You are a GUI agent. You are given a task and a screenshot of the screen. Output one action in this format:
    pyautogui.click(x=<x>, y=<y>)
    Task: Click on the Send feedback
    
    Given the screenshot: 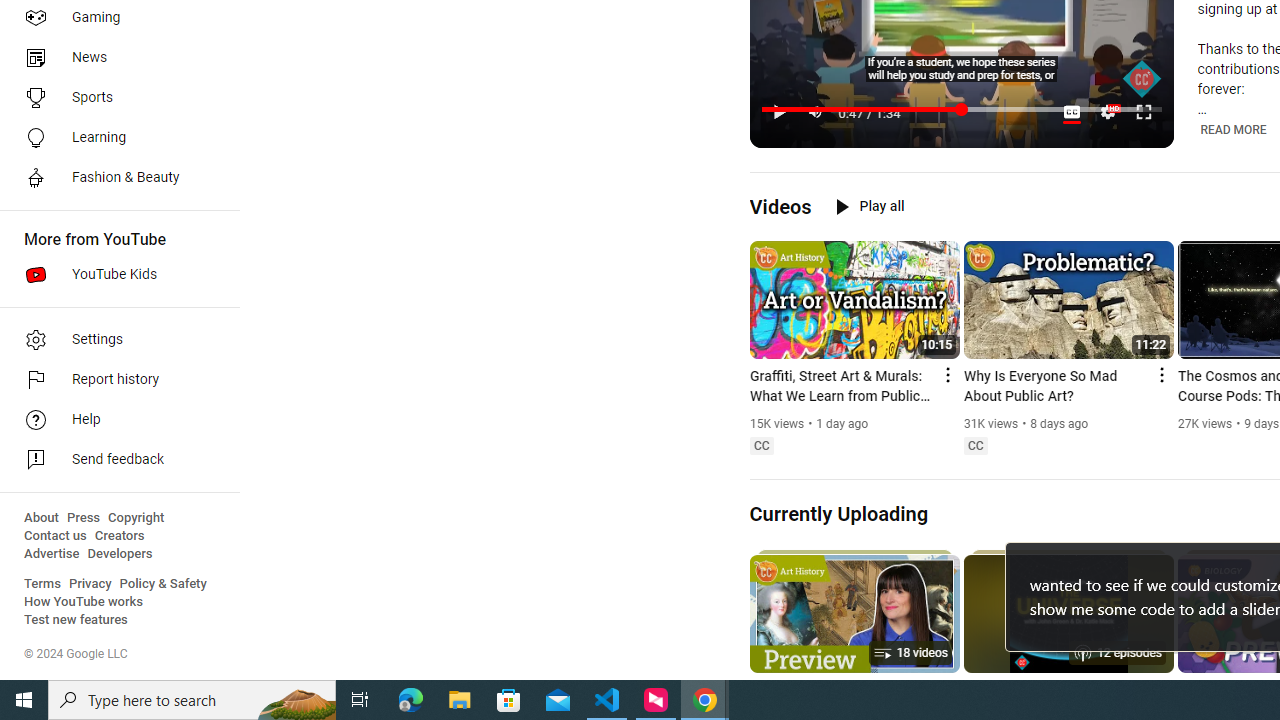 What is the action you would take?
    pyautogui.click(x=114, y=460)
    